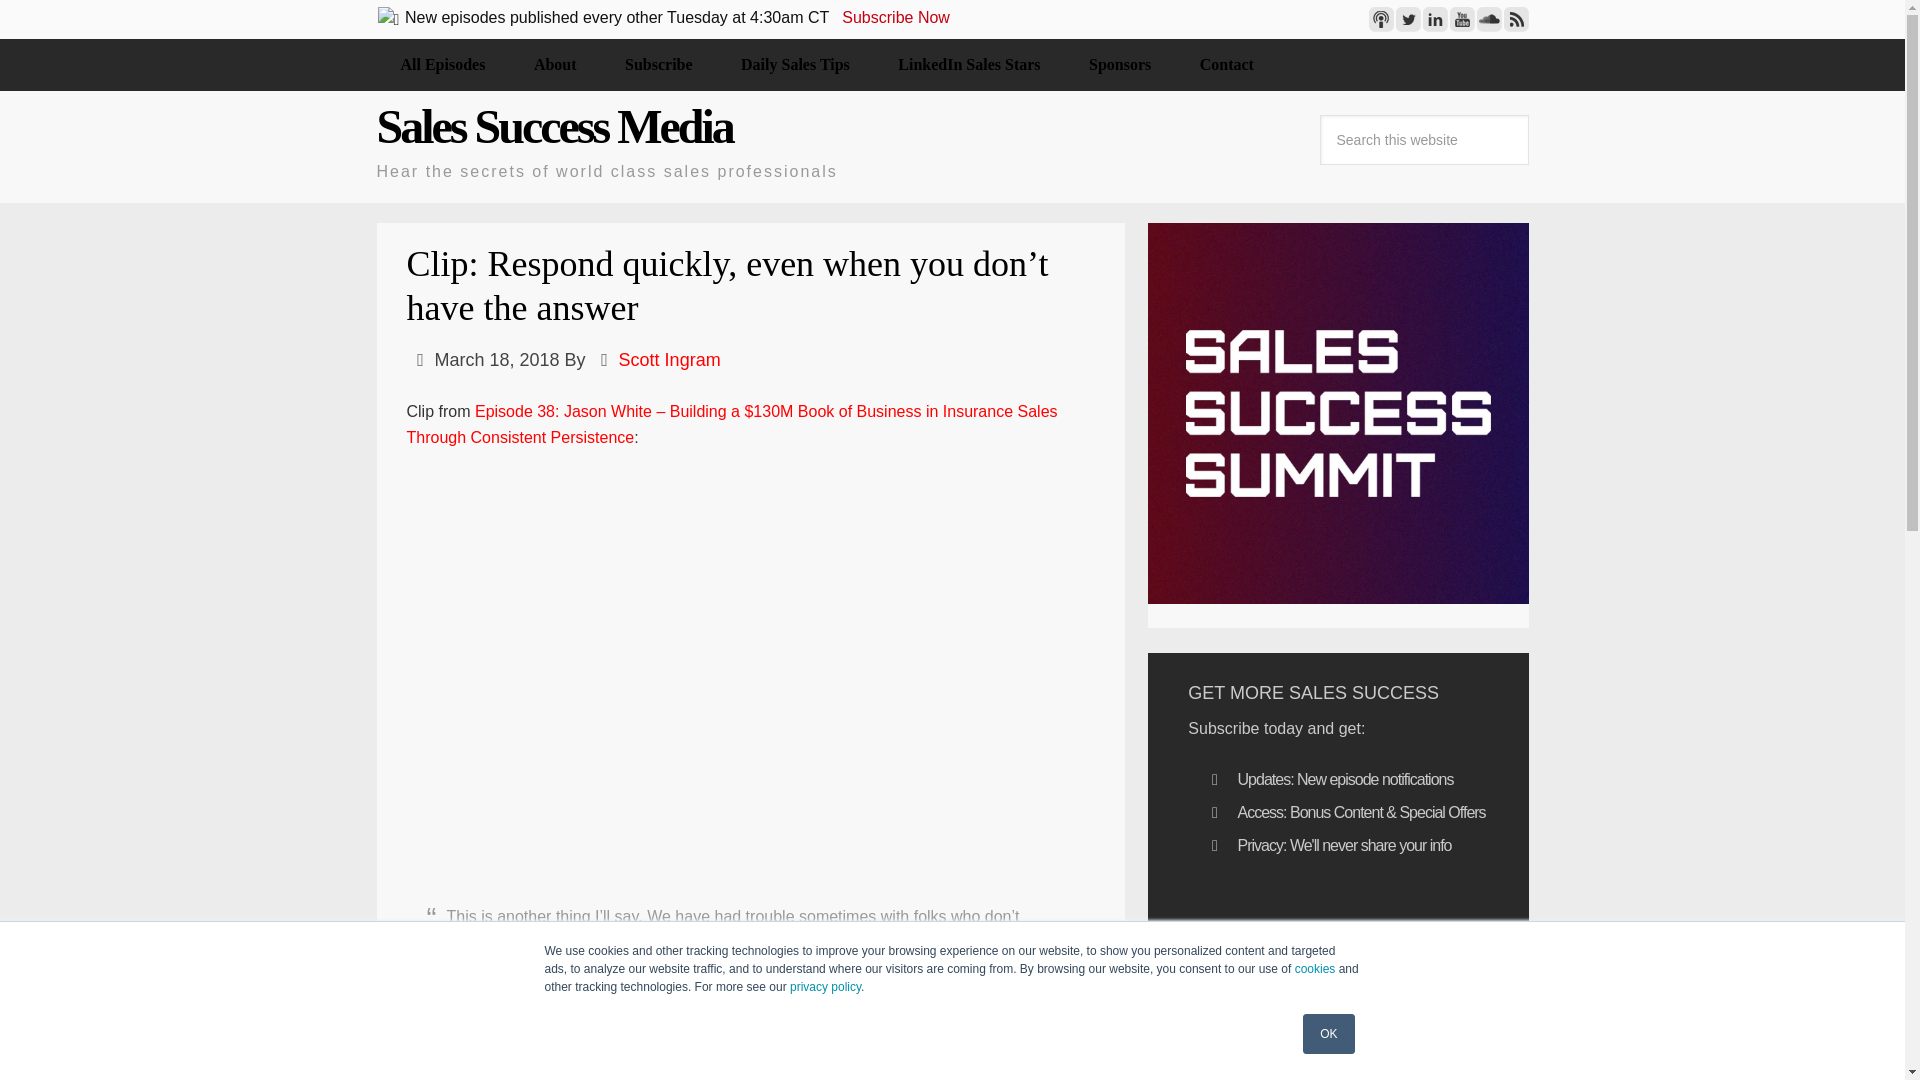 The image size is (1920, 1080). What do you see at coordinates (555, 64) in the screenshot?
I see `About` at bounding box center [555, 64].